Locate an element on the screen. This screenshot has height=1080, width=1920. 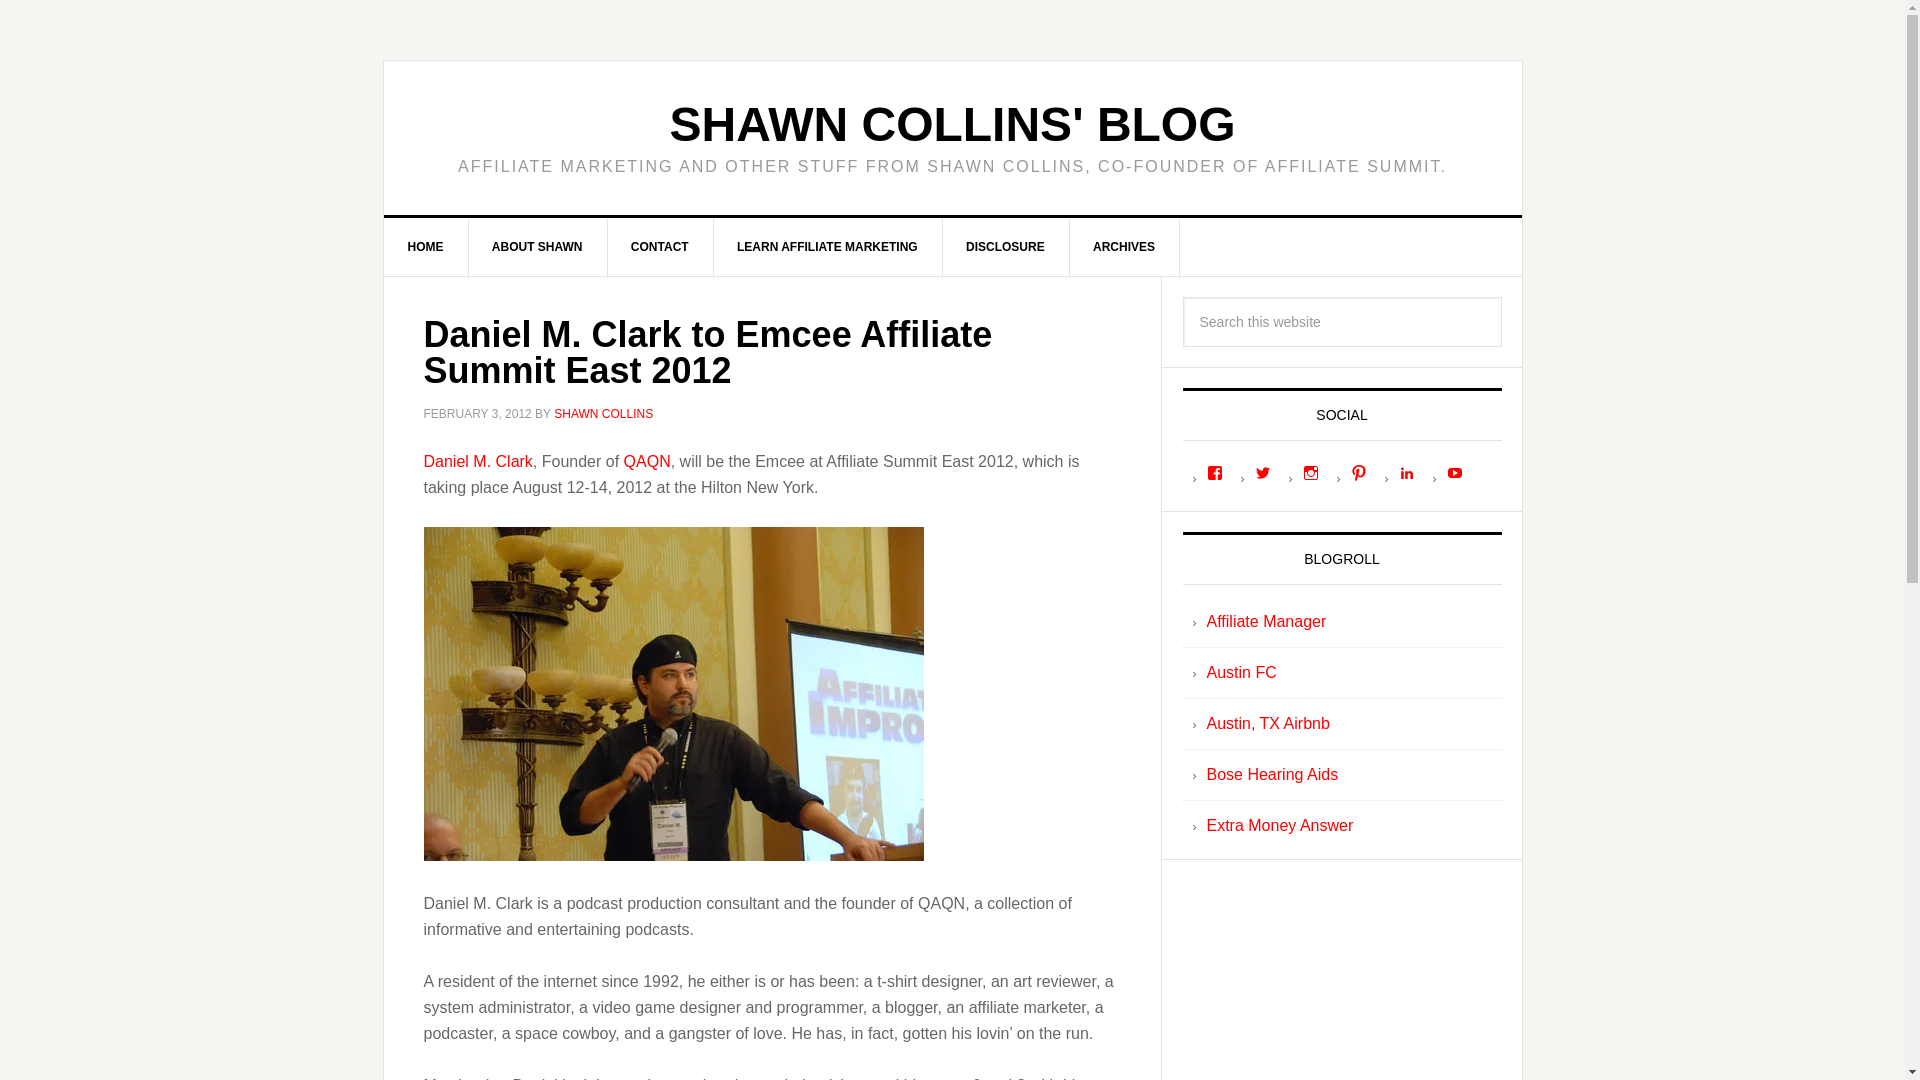
ABOUT SHAWN is located at coordinates (538, 247).